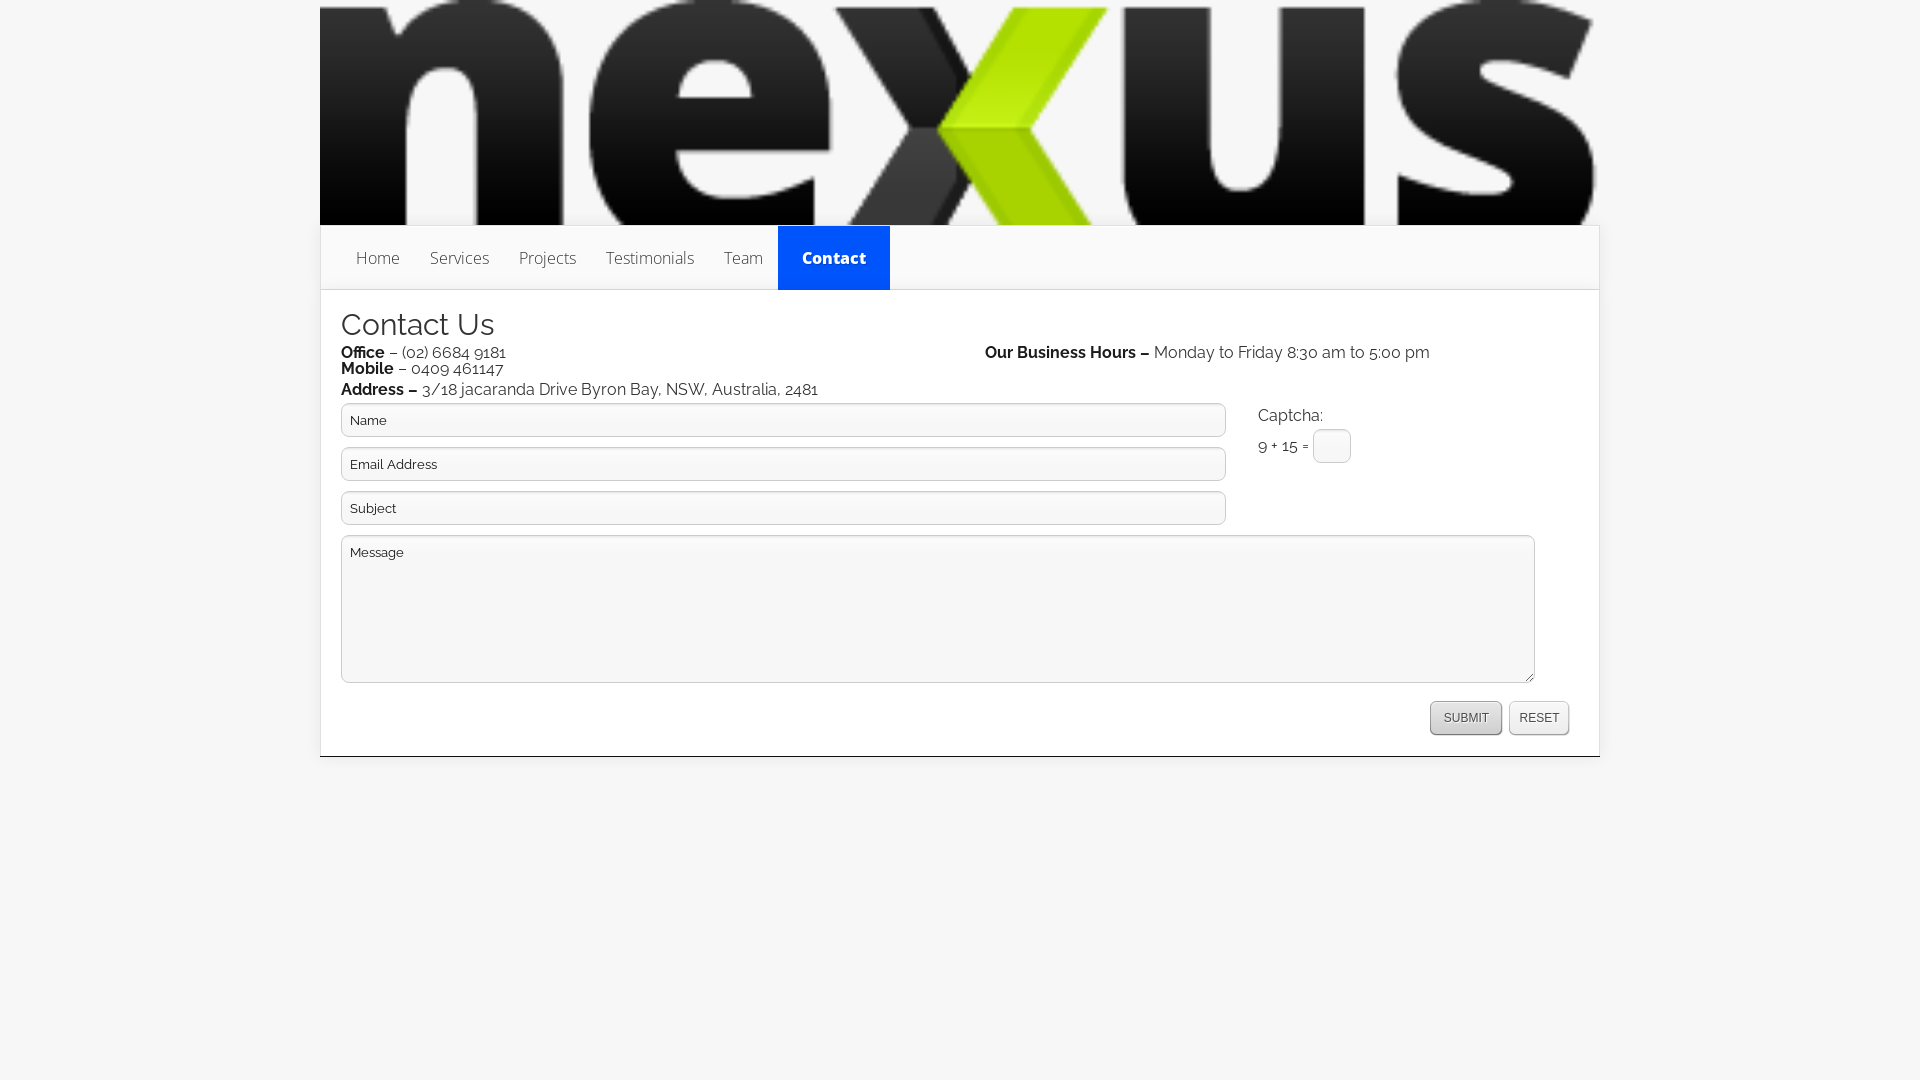 Image resolution: width=1920 pixels, height=1080 pixels. What do you see at coordinates (548, 258) in the screenshot?
I see `Projects` at bounding box center [548, 258].